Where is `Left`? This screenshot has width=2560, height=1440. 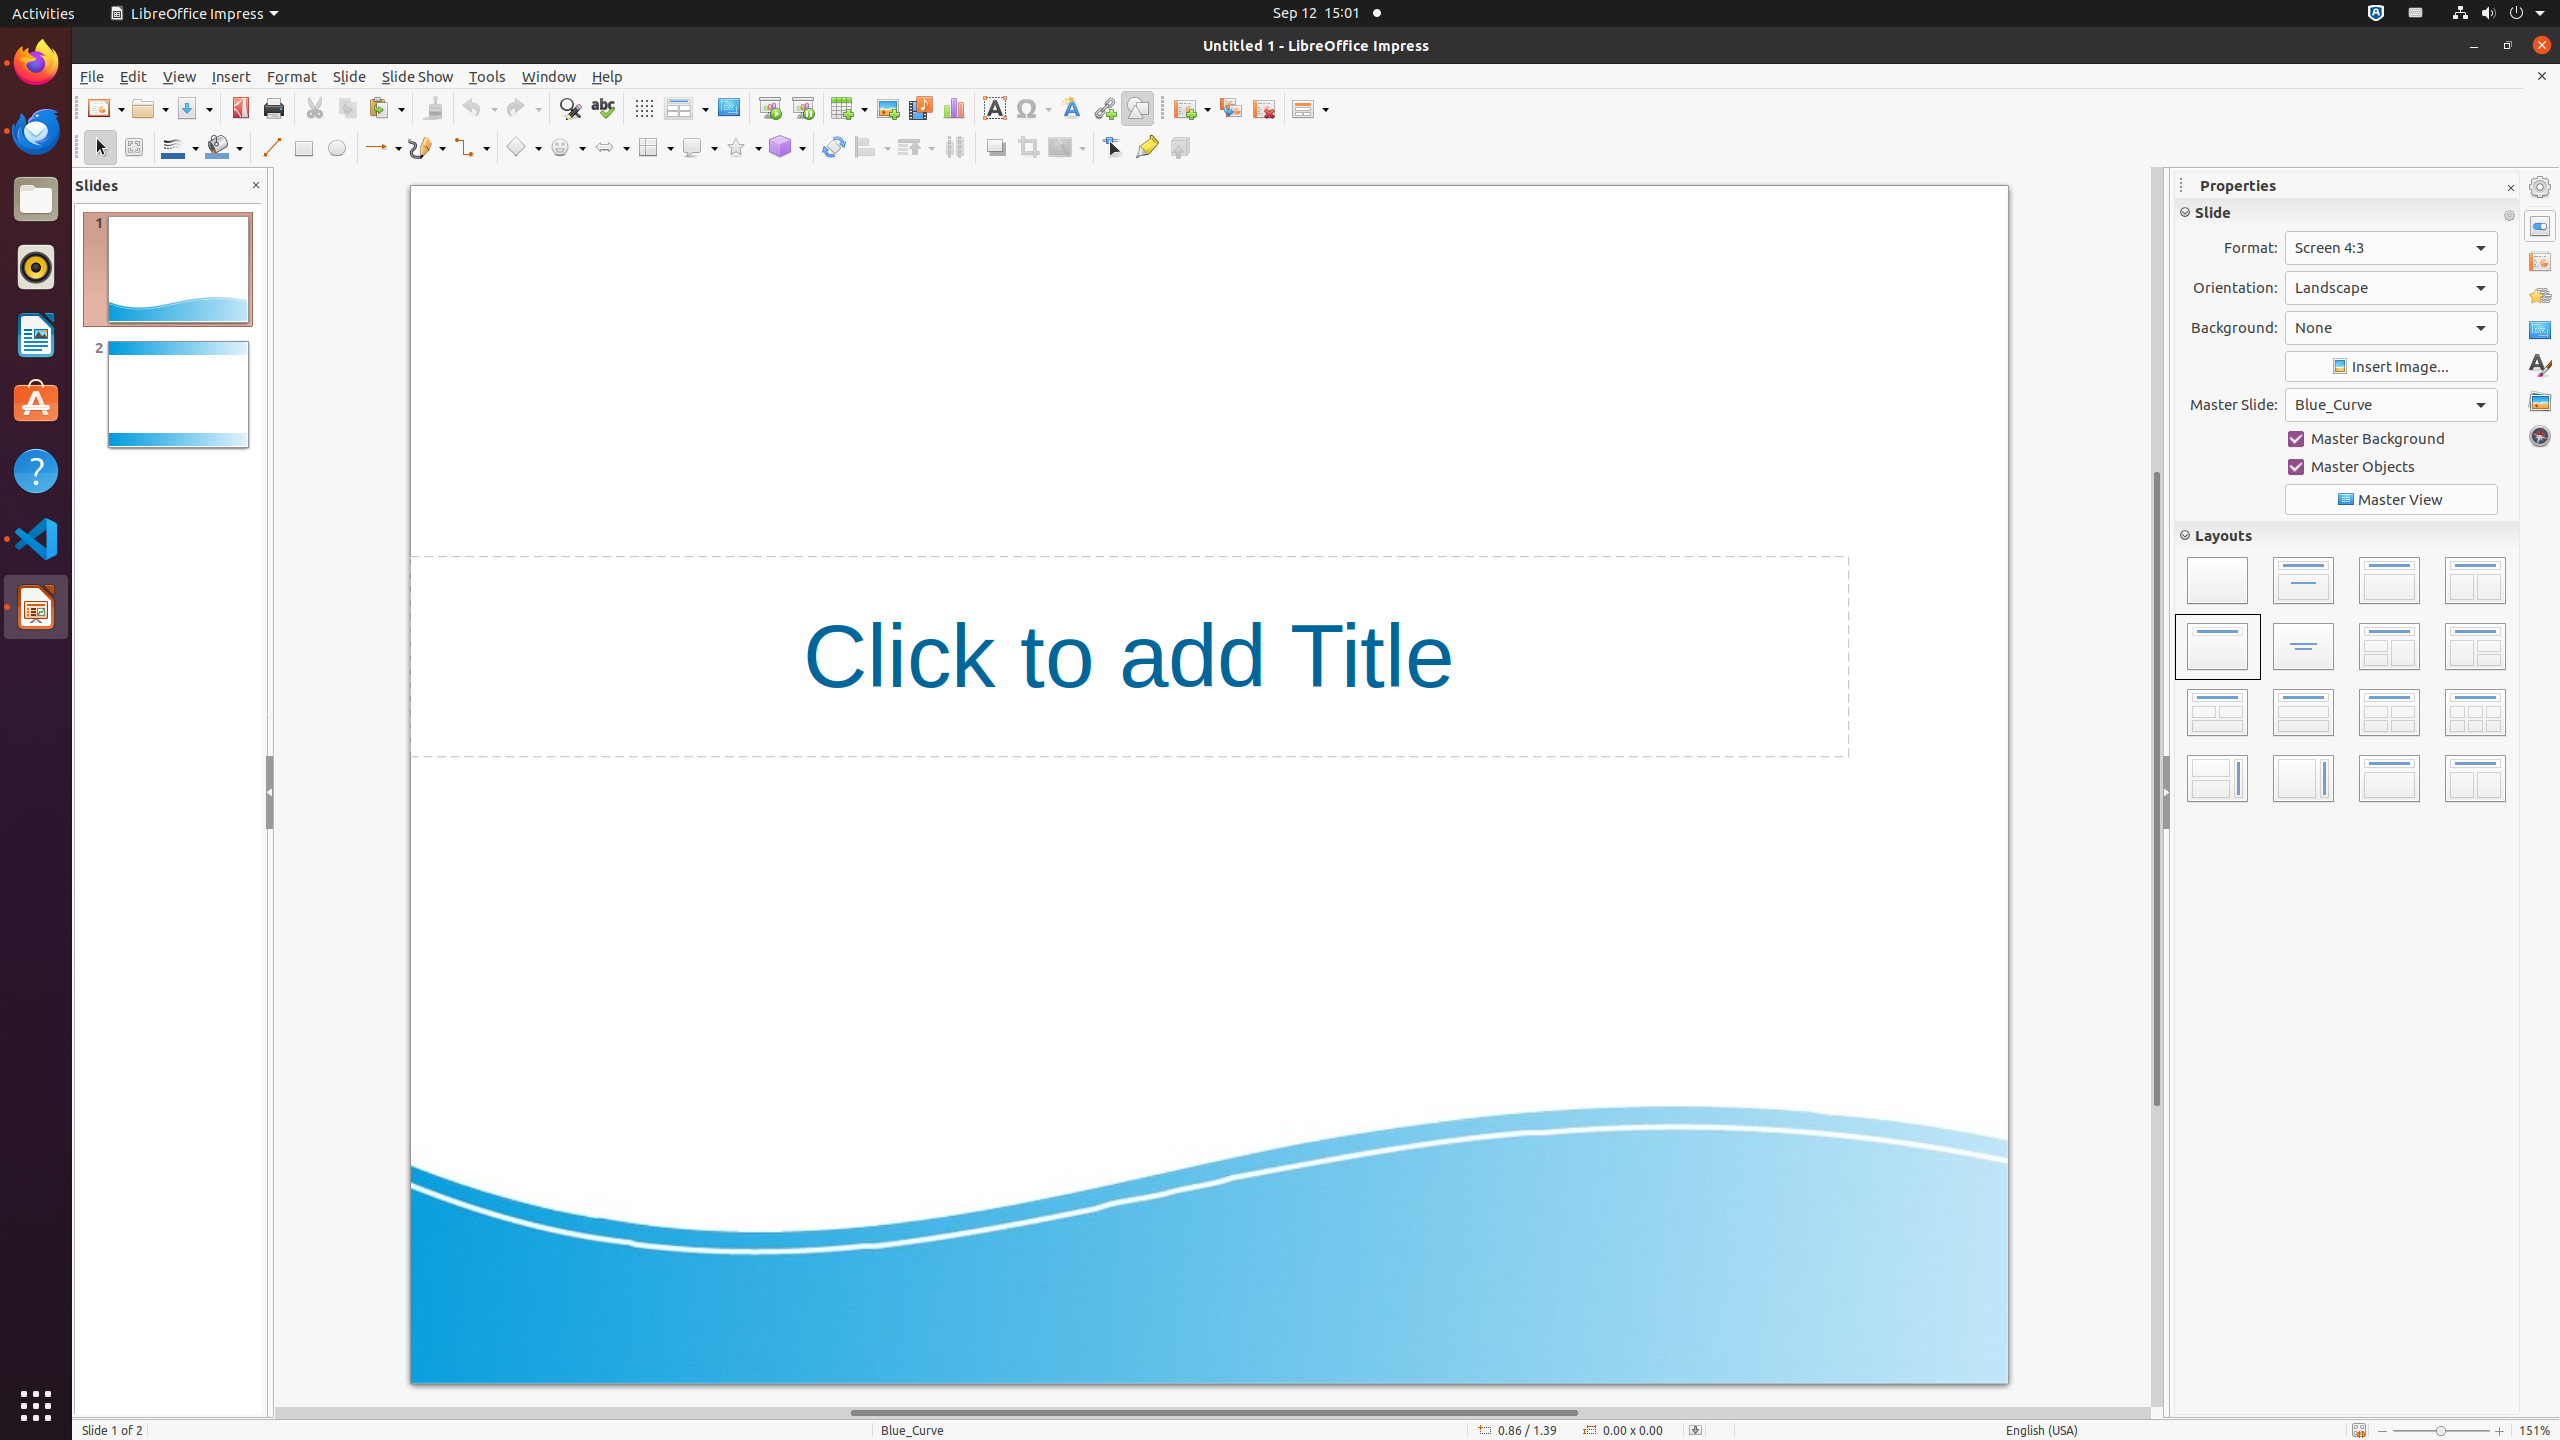
Left is located at coordinates (2194, 412).